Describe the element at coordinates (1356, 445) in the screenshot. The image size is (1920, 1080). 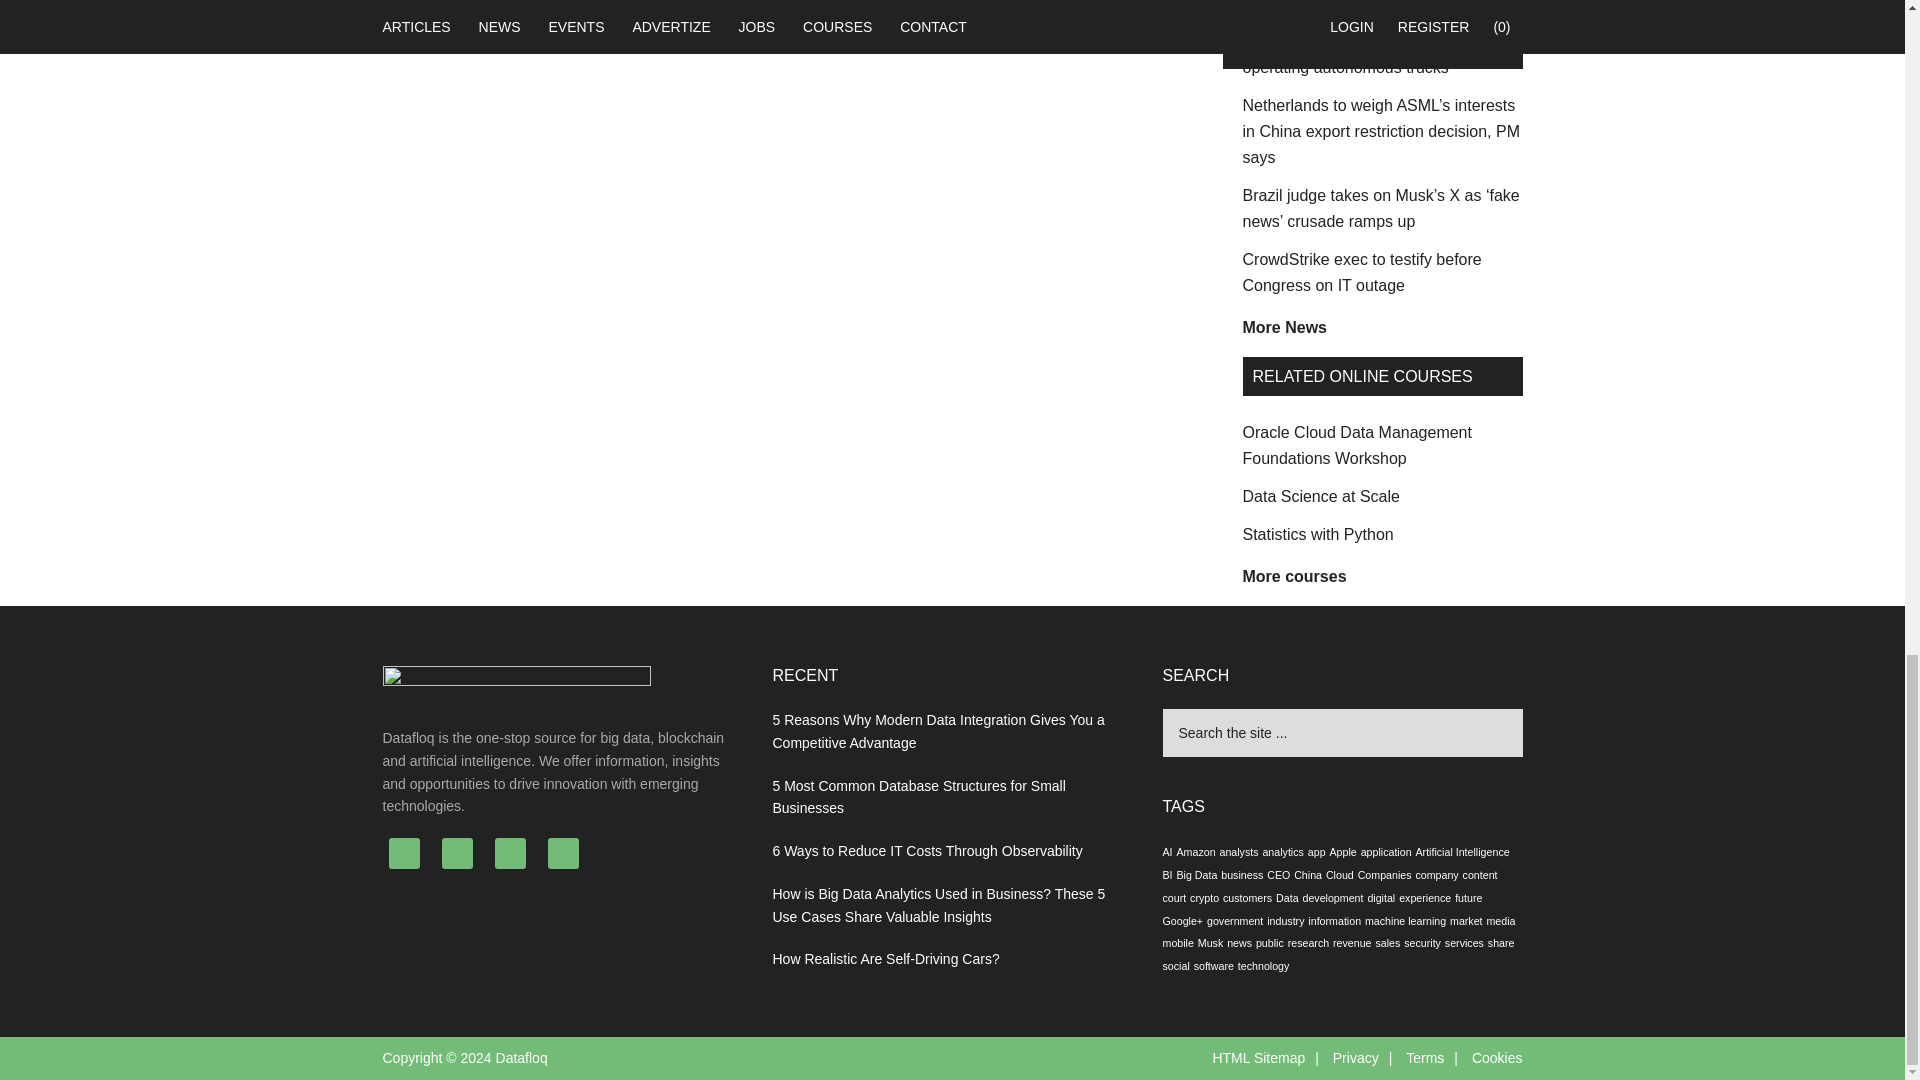
I see `Oracle Cloud Data Management Foundations Workshop` at that location.